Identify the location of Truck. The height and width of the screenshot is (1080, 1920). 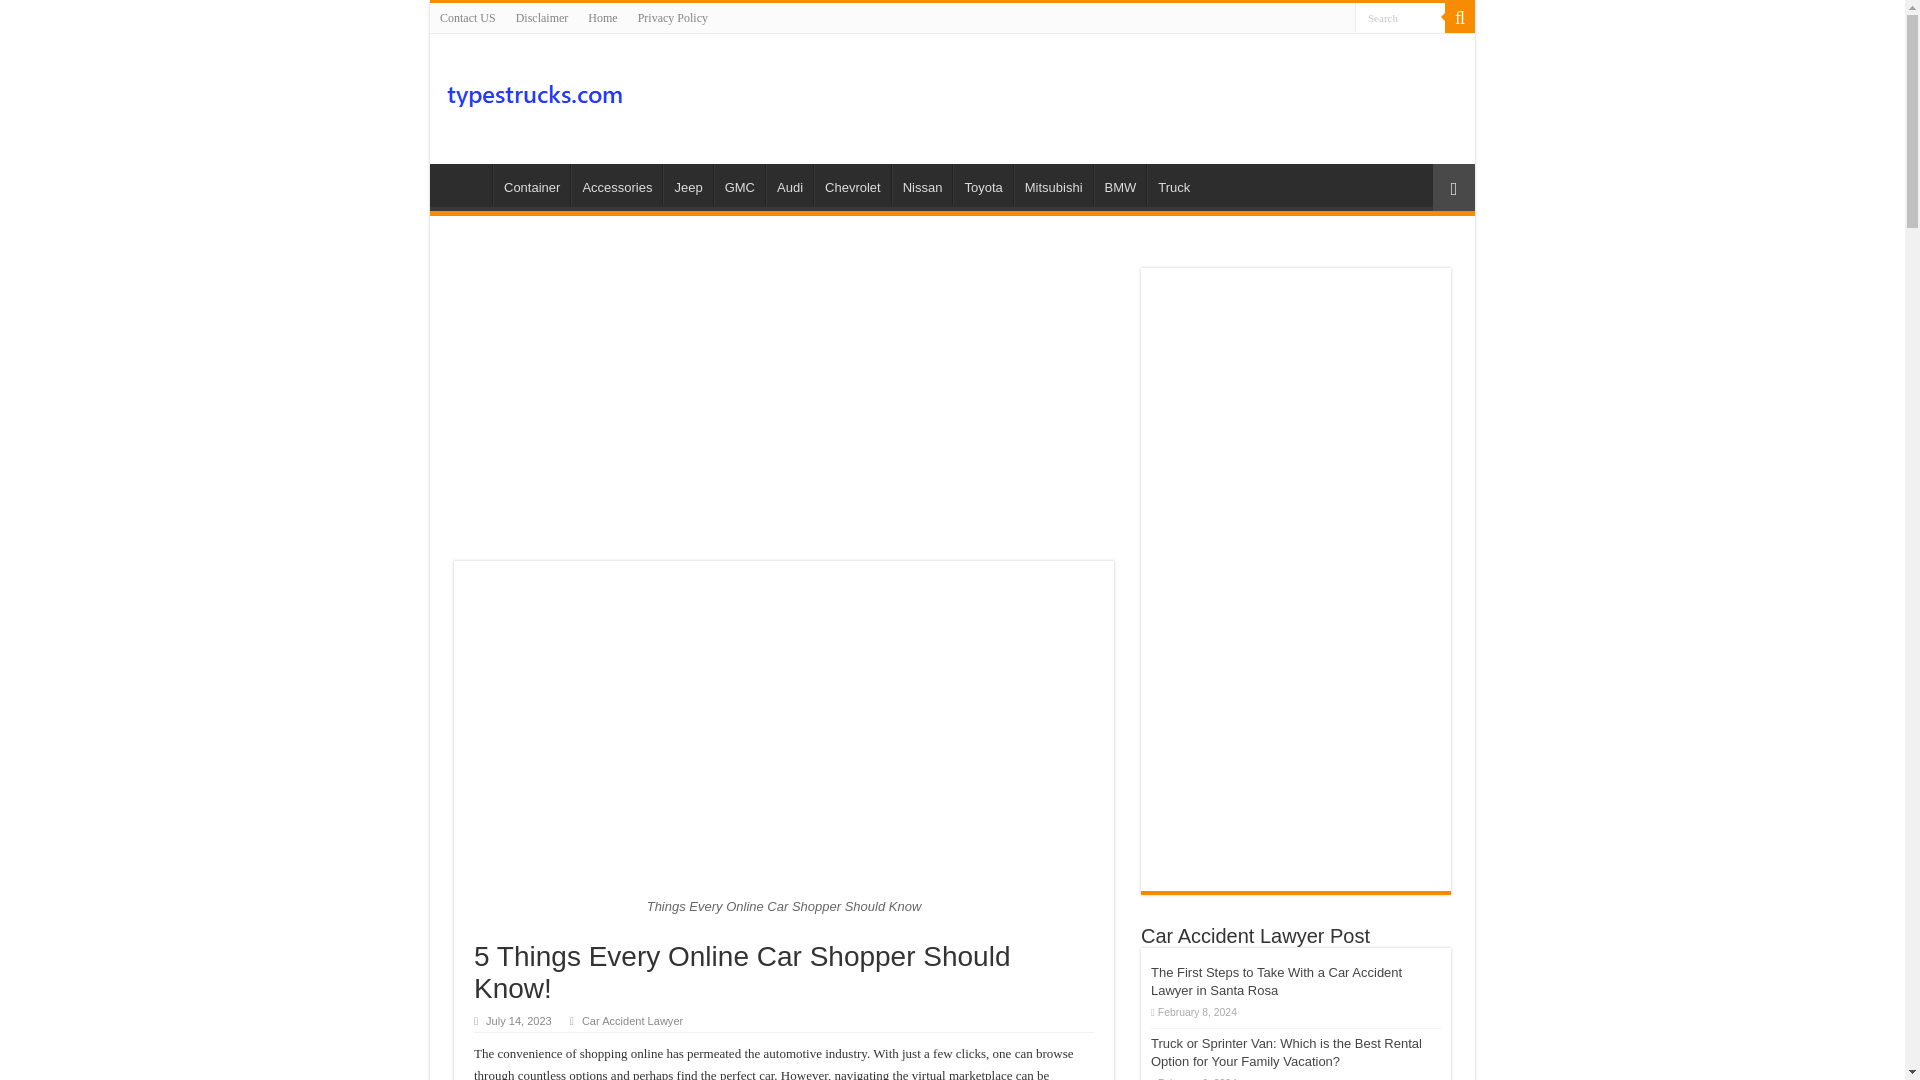
(1173, 185).